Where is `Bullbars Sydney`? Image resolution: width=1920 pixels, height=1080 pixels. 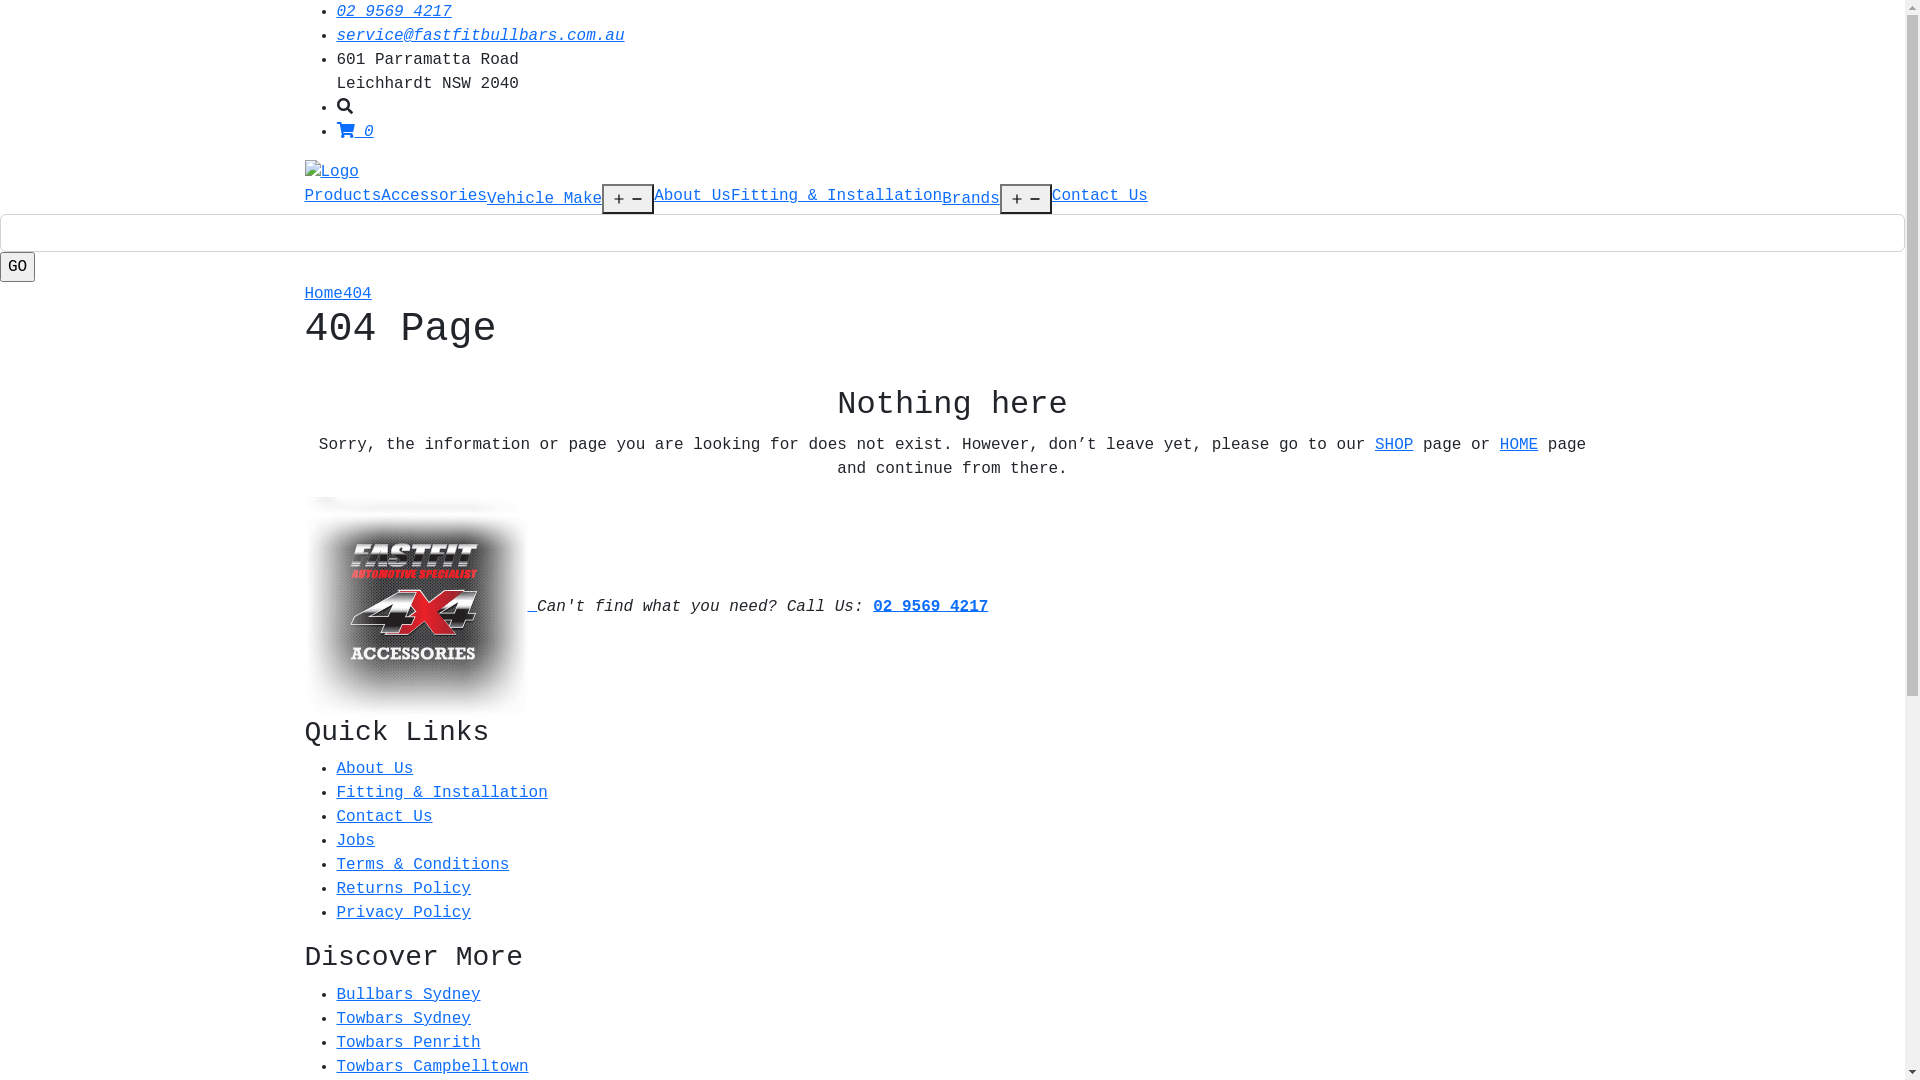
Bullbars Sydney is located at coordinates (408, 995).